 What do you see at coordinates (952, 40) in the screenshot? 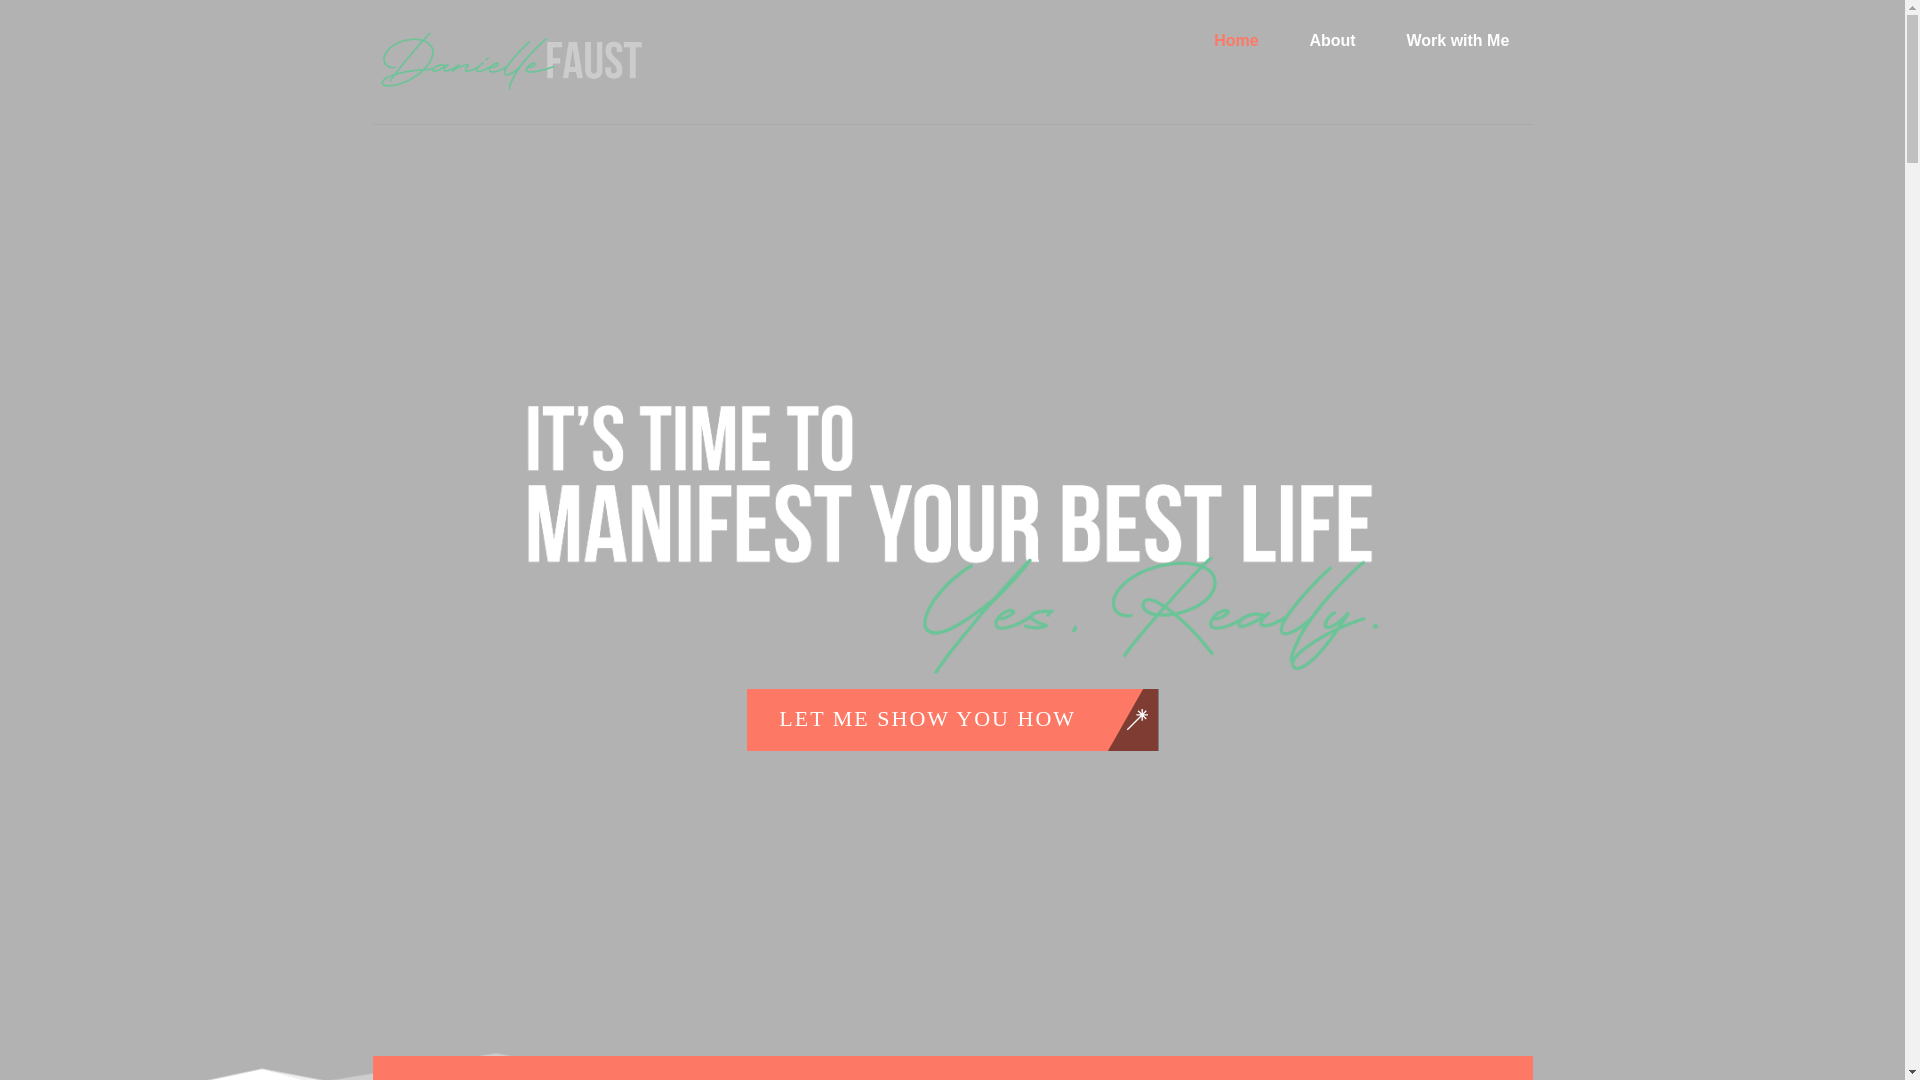
I see `About` at bounding box center [952, 40].